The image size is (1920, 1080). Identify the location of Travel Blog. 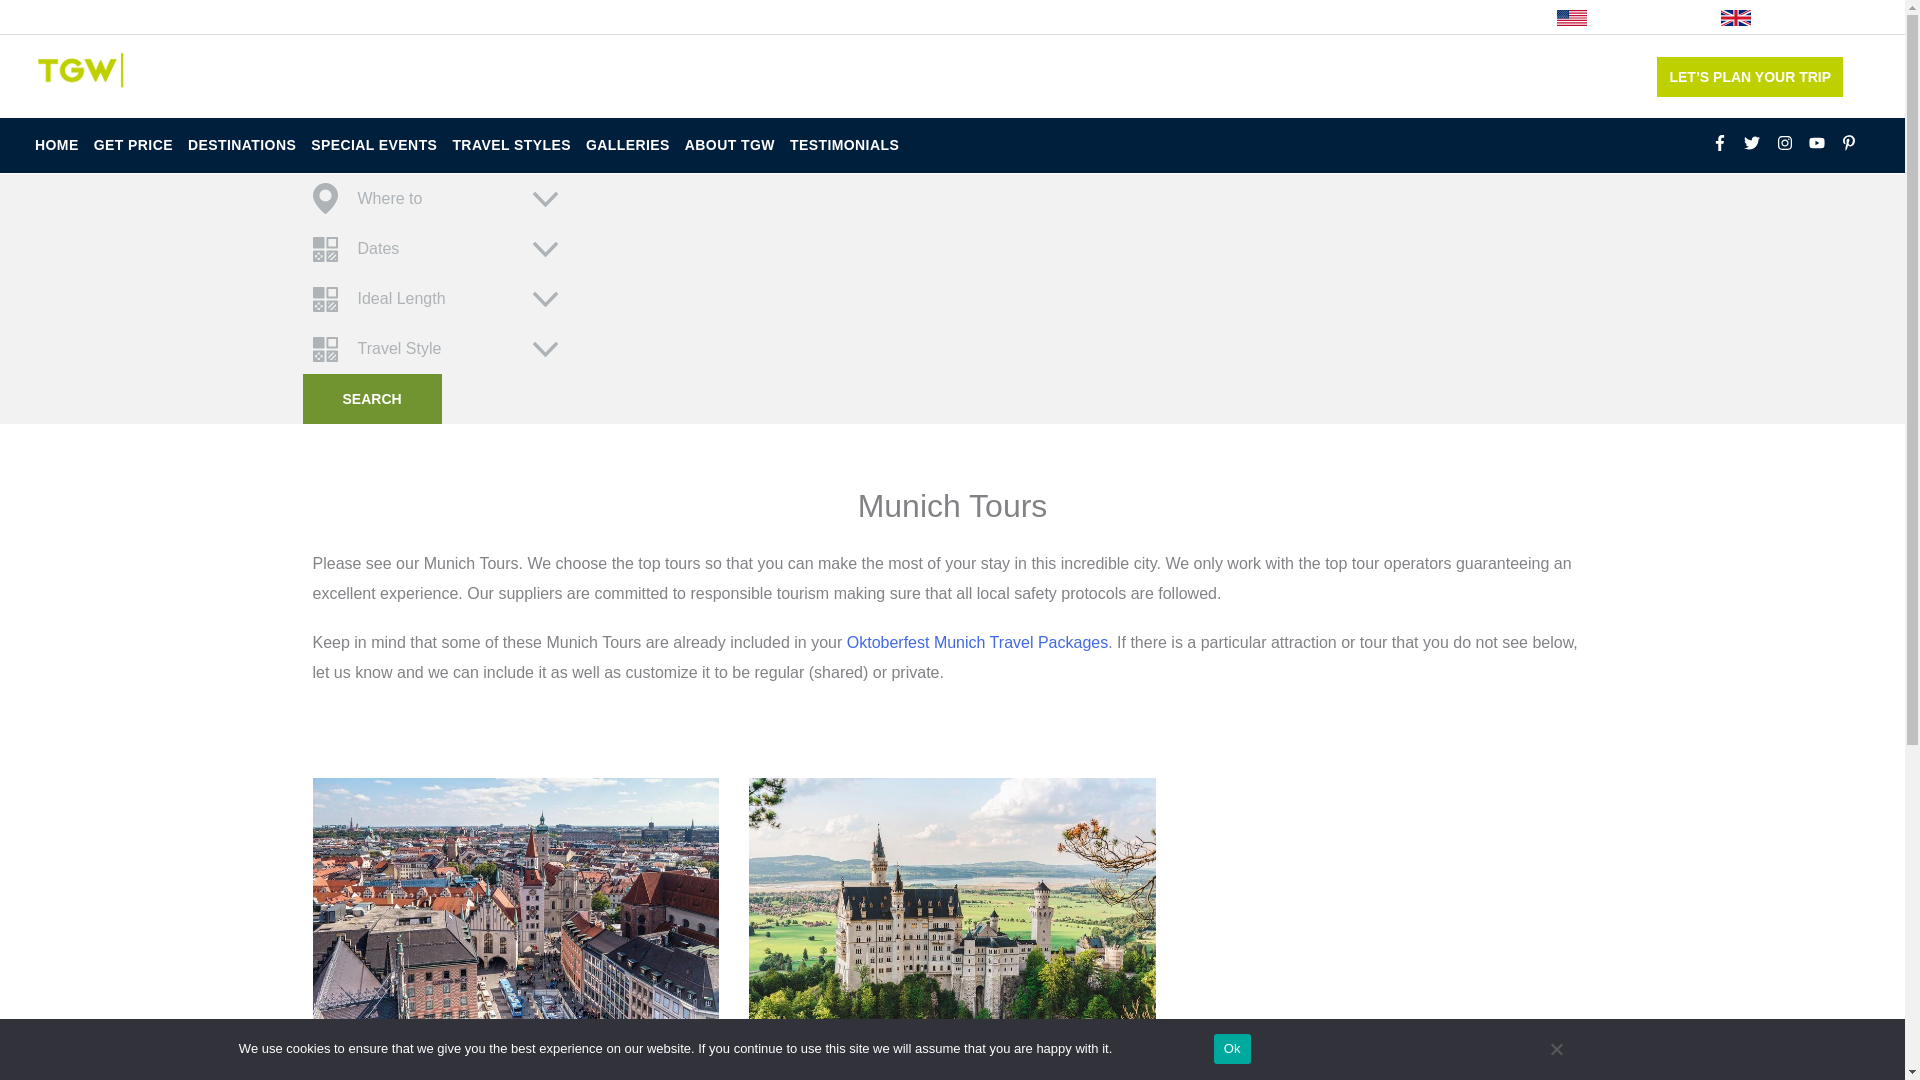
(153, 16).